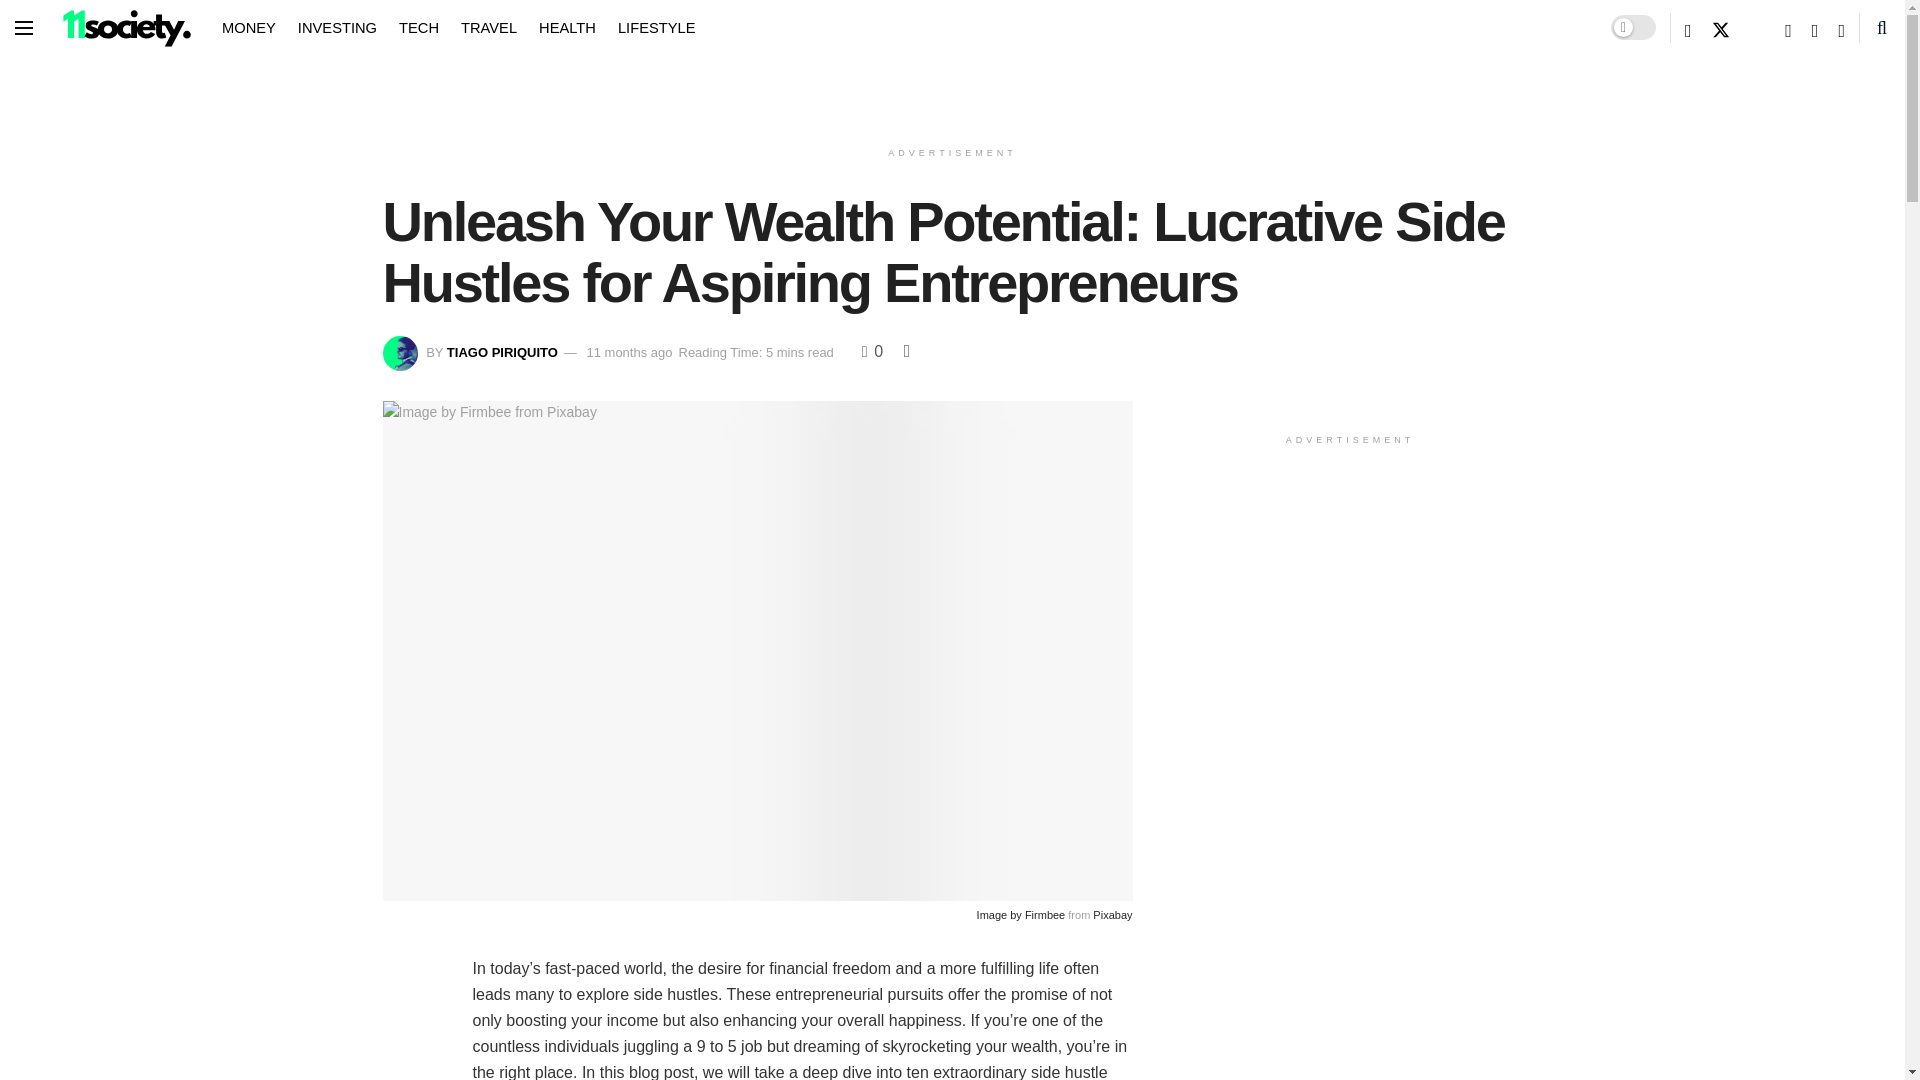  I want to click on HEALTH, so click(567, 26).